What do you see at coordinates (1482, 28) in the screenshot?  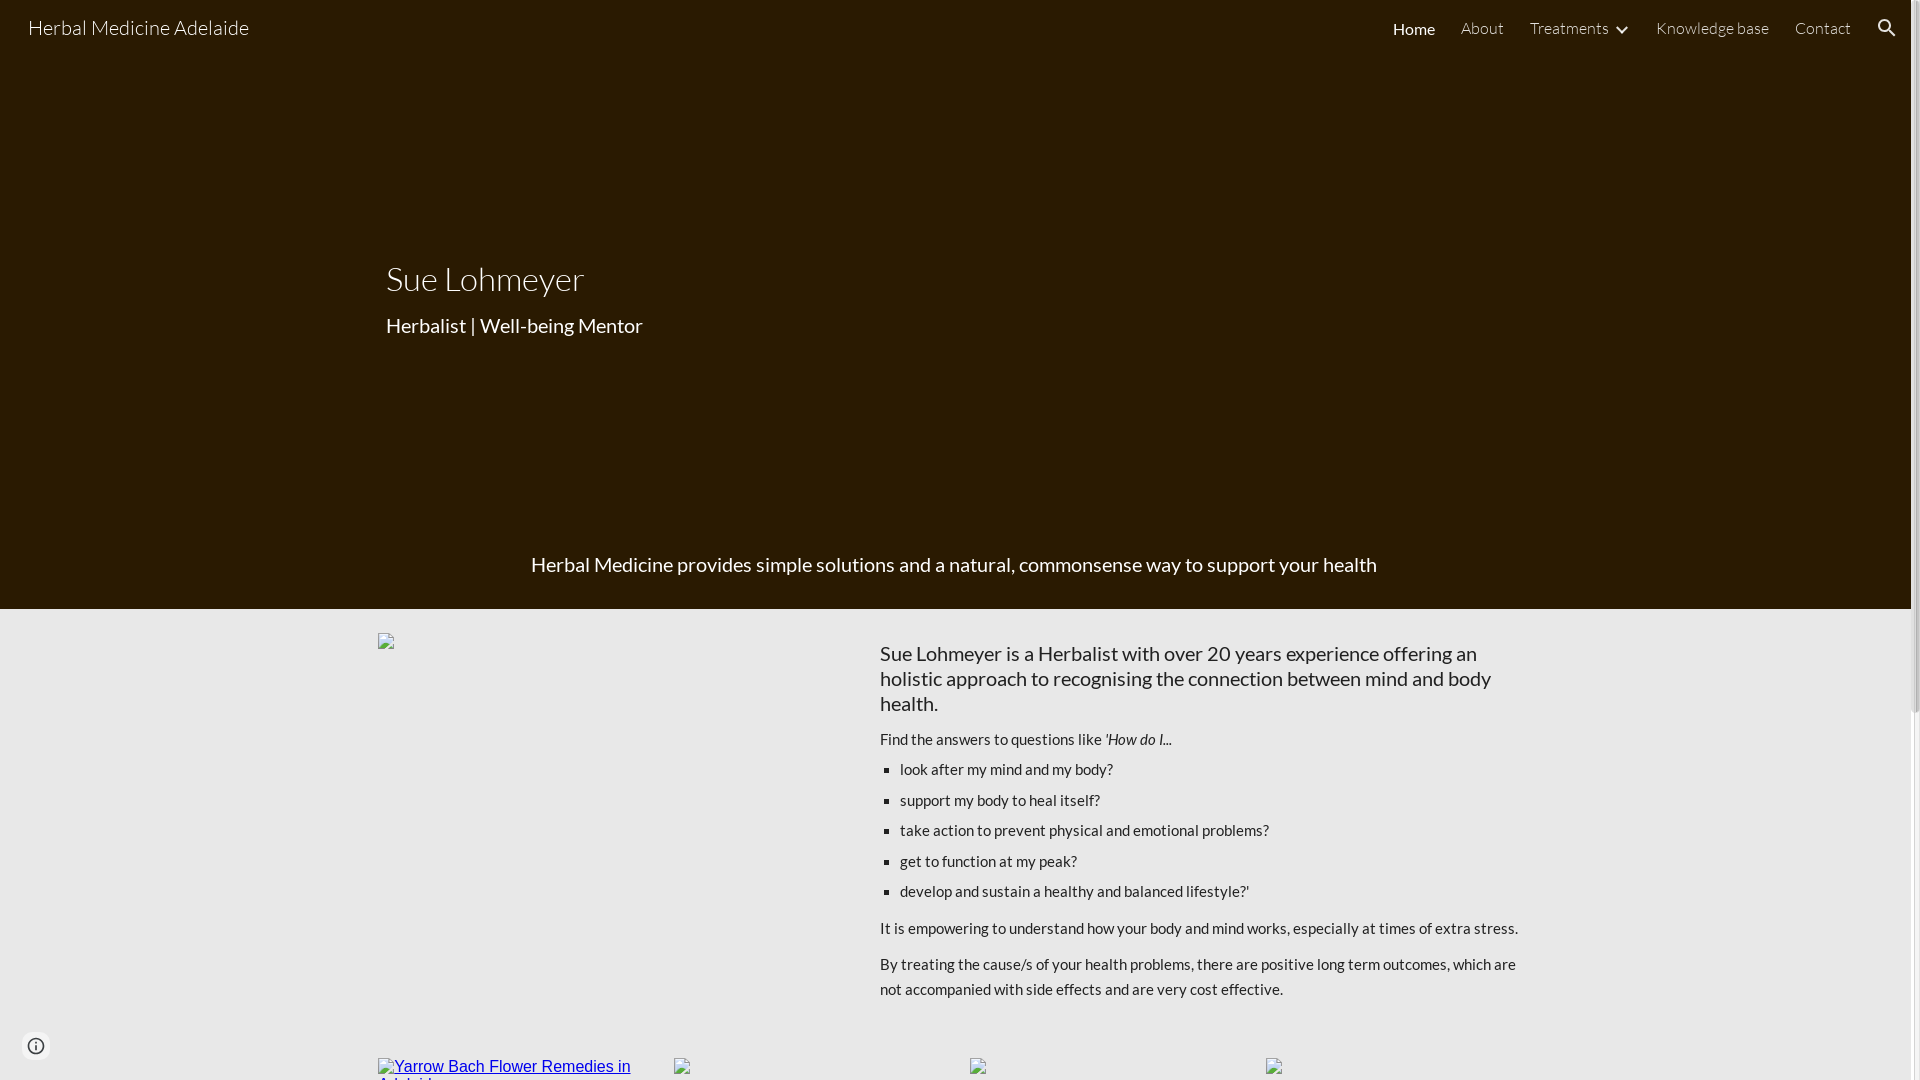 I see `About` at bounding box center [1482, 28].